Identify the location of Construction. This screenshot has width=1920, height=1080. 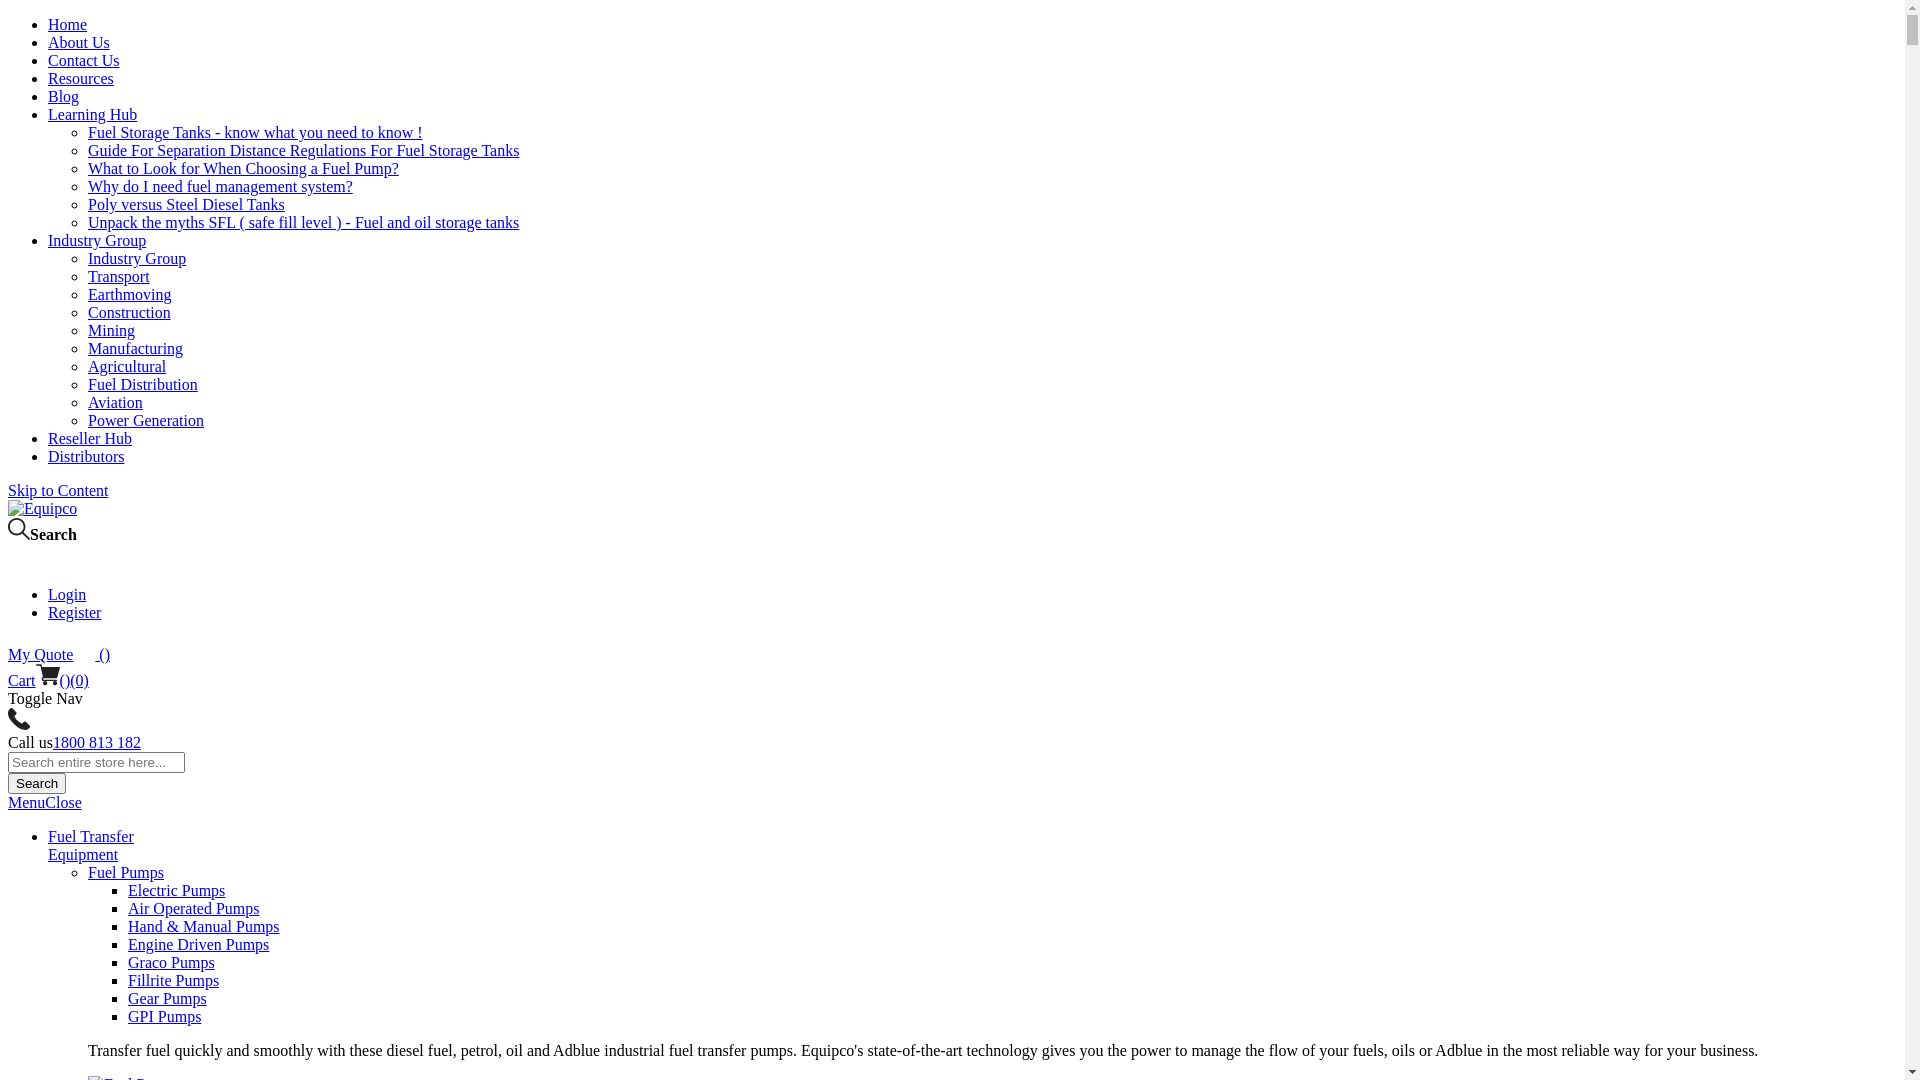
(130, 312).